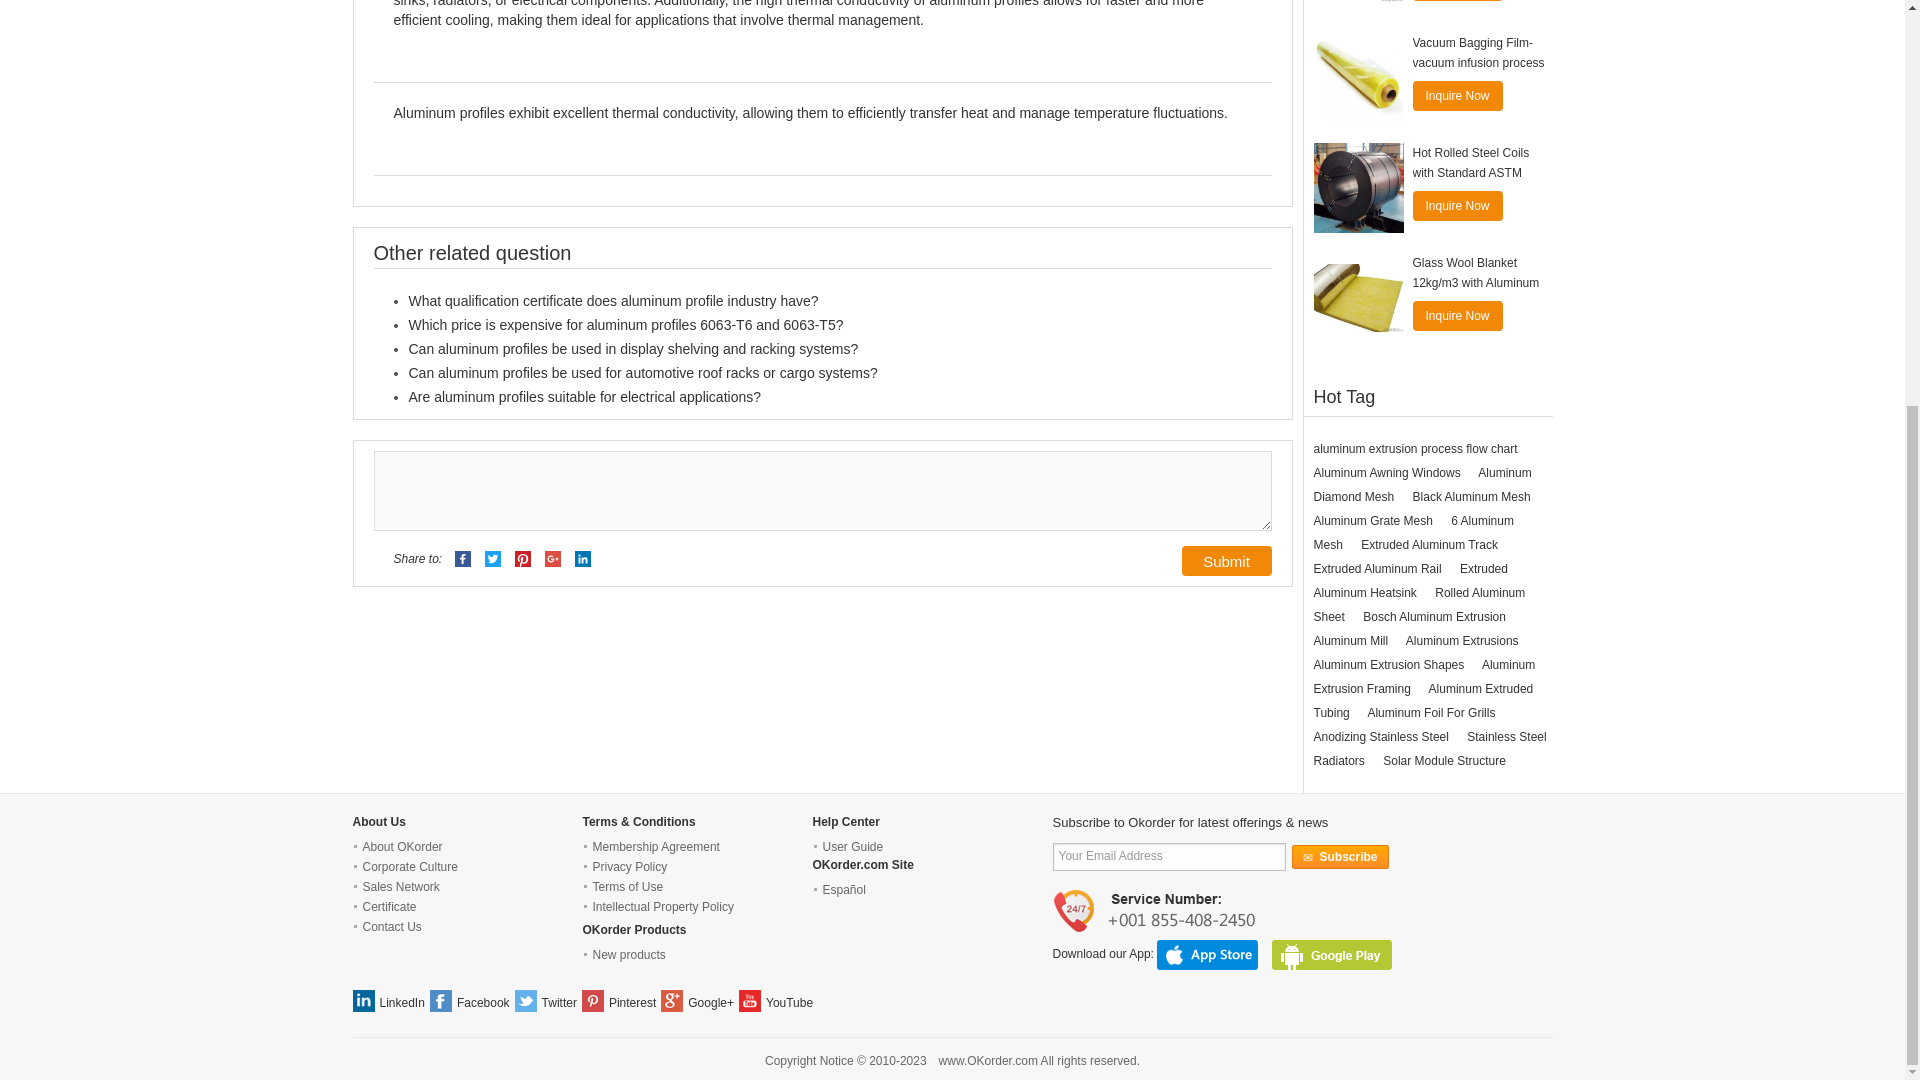  I want to click on Submit, so click(1226, 560).